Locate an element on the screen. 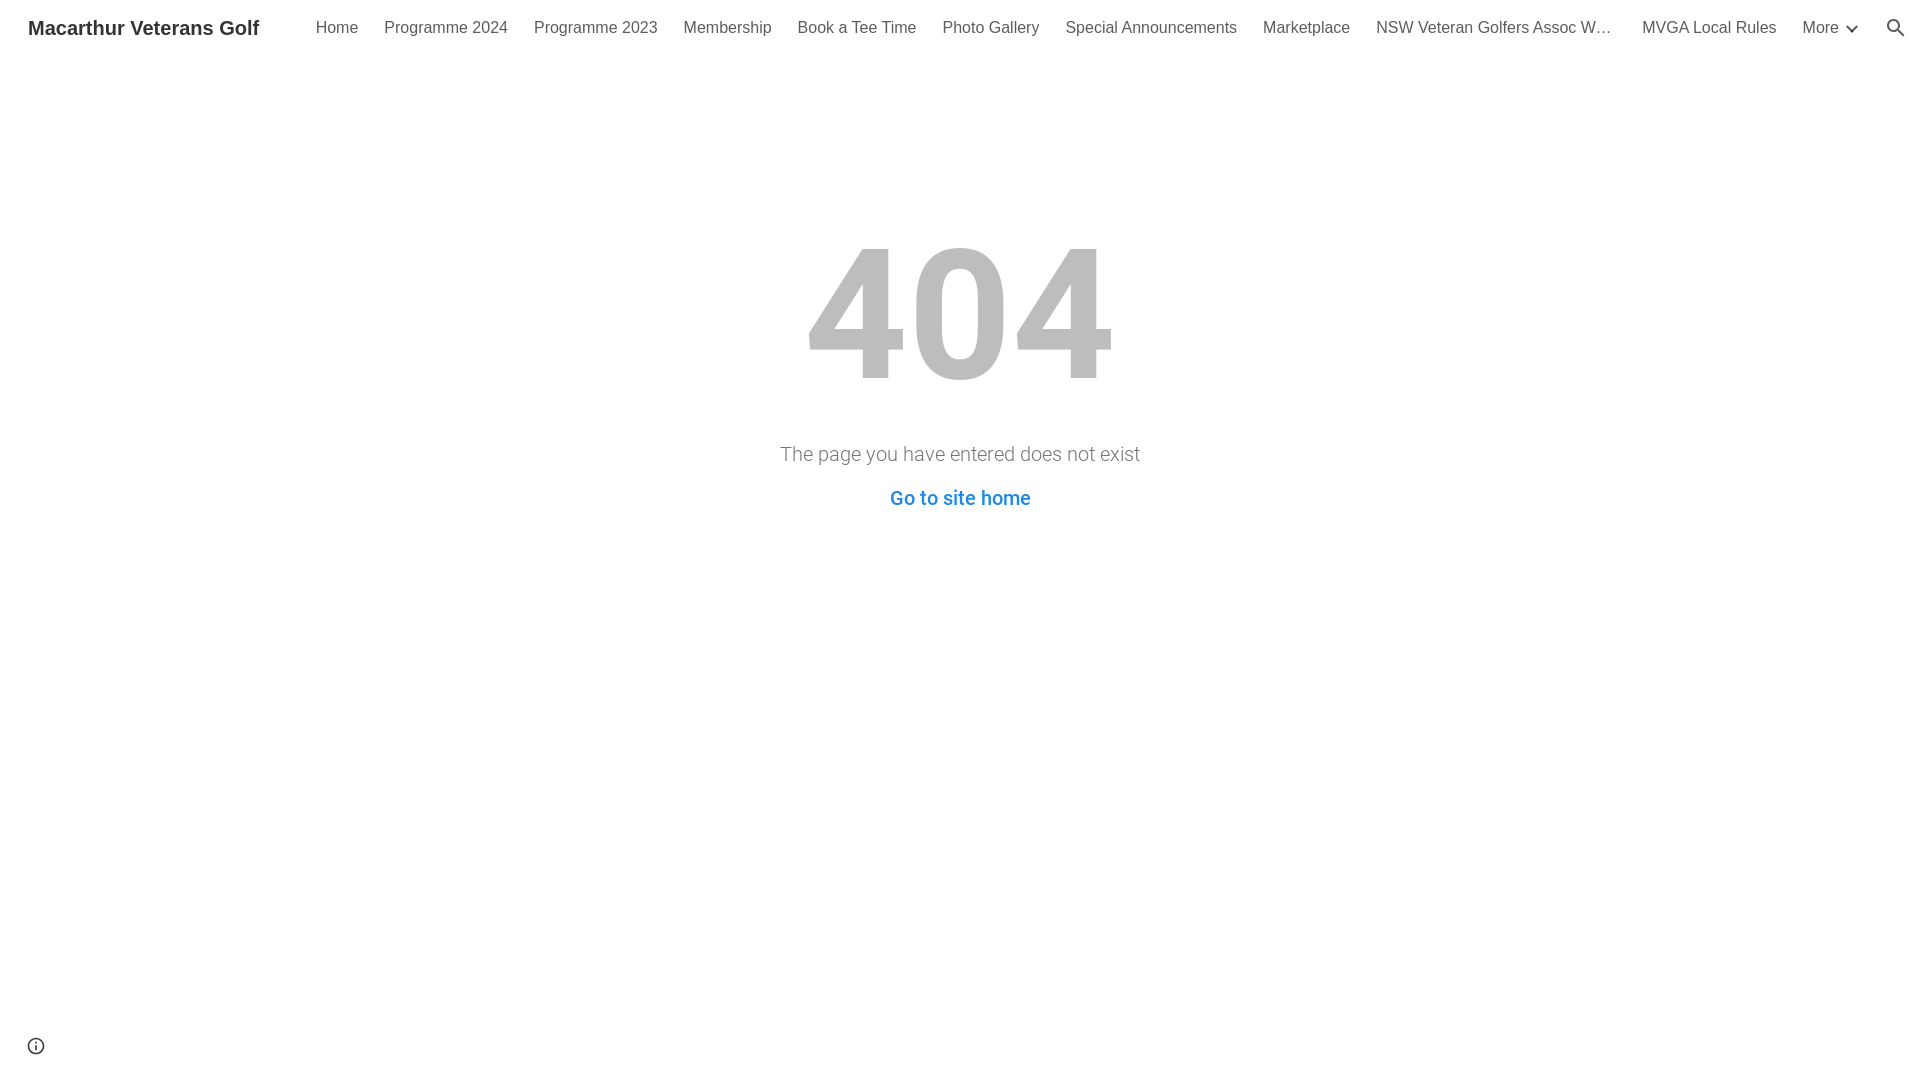  Book a Tee Time is located at coordinates (858, 28).